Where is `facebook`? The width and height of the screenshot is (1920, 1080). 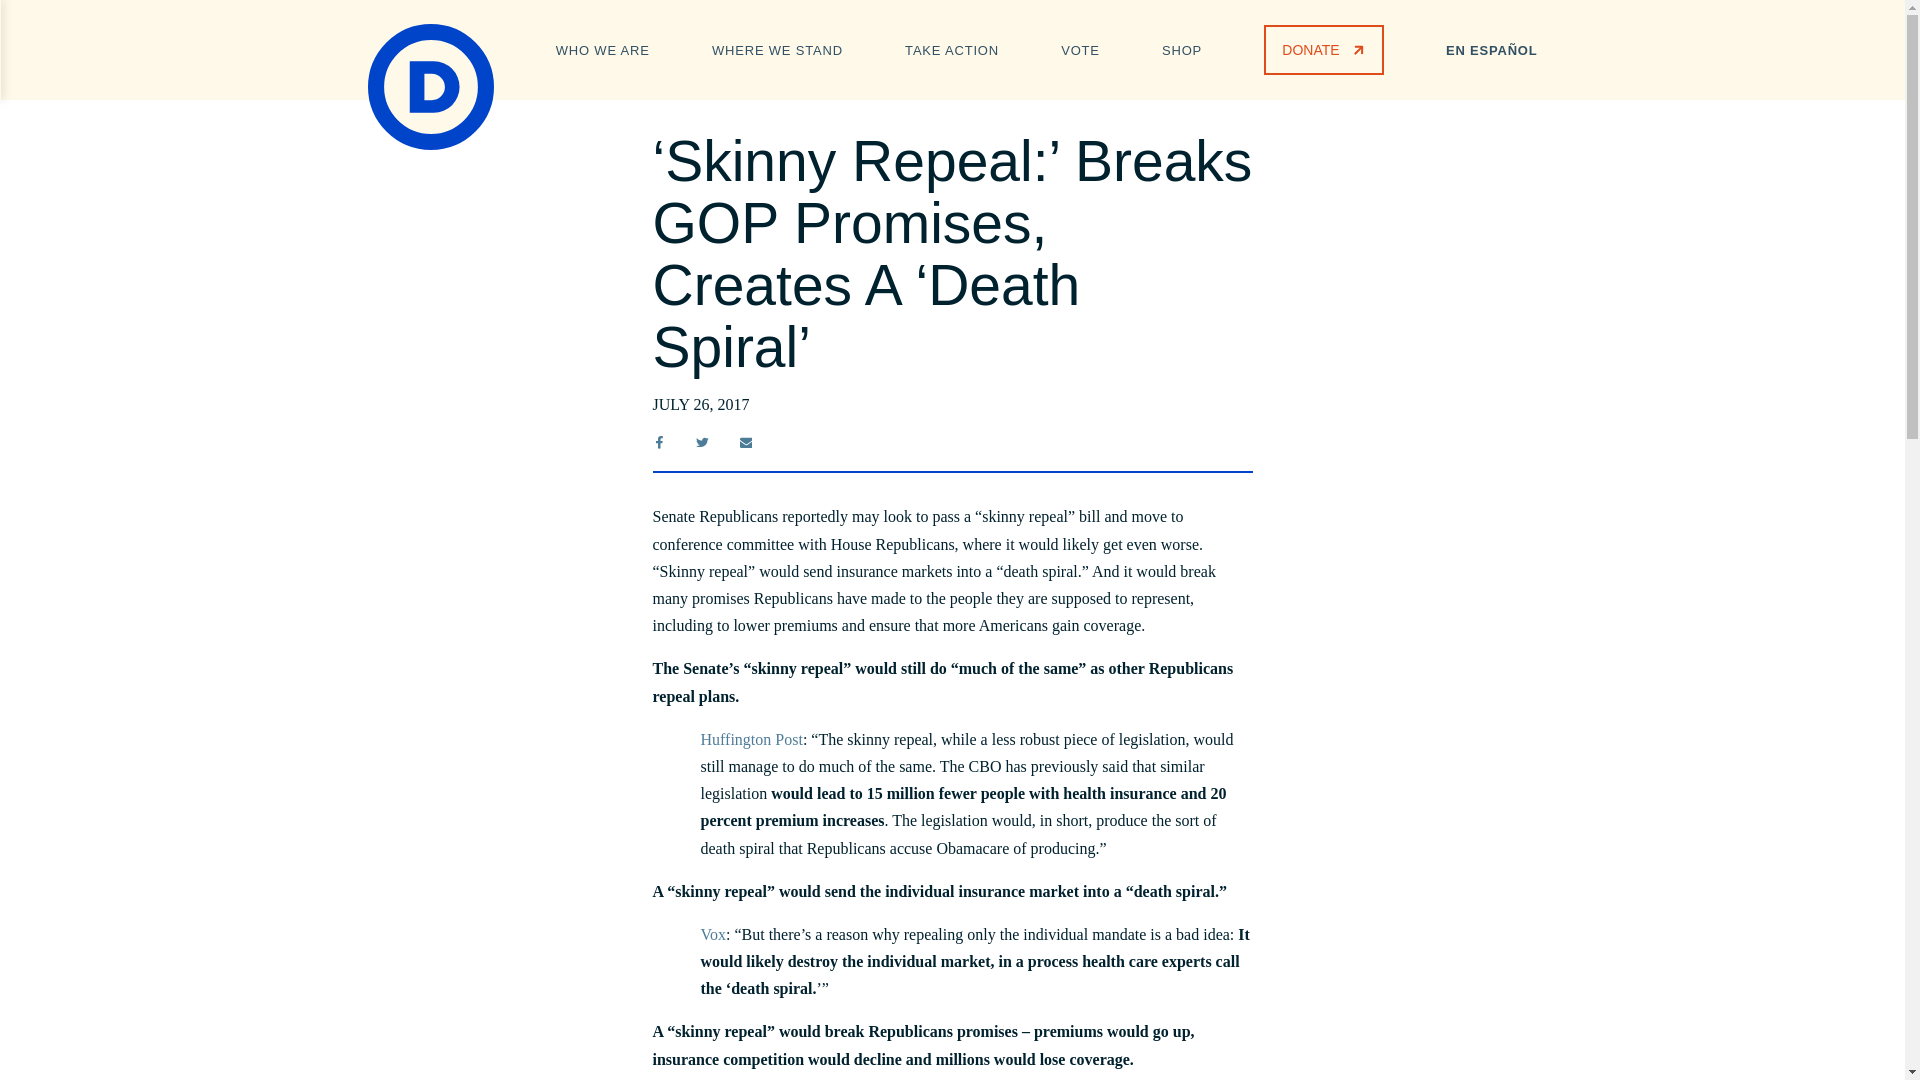 facebook is located at coordinates (658, 442).